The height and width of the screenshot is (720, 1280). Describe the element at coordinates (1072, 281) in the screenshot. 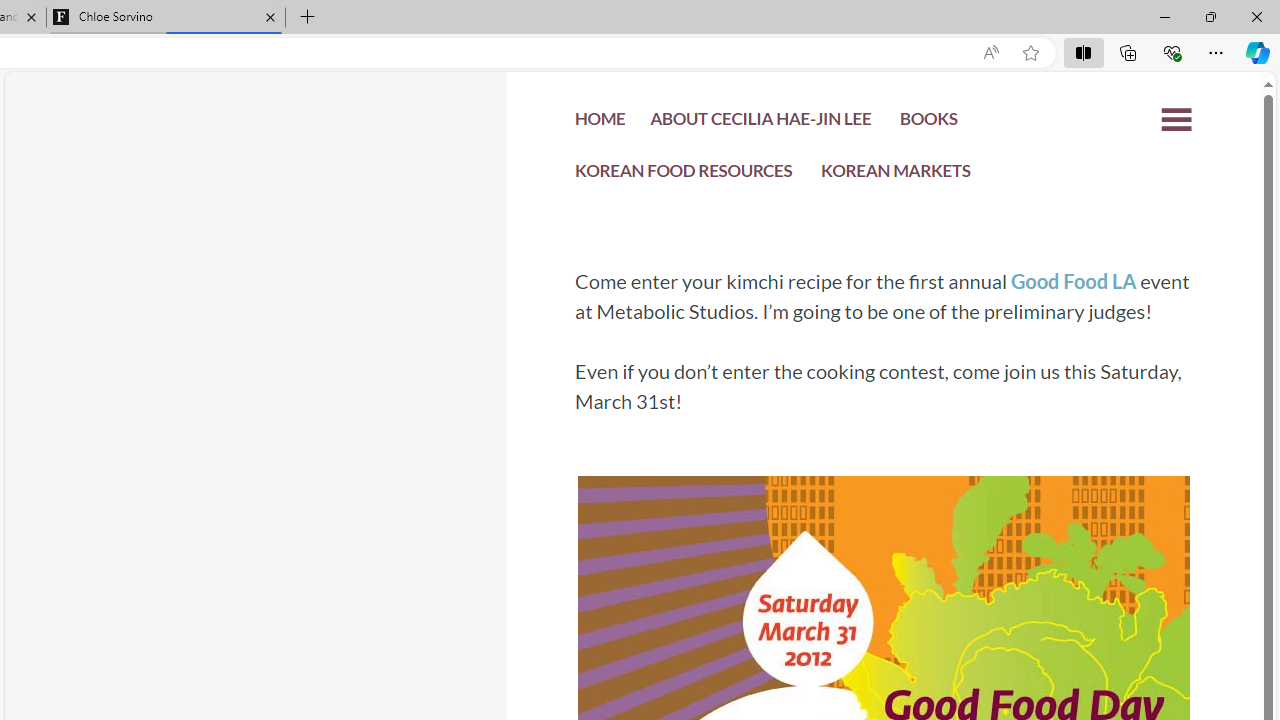

I see `Good Food LA` at that location.